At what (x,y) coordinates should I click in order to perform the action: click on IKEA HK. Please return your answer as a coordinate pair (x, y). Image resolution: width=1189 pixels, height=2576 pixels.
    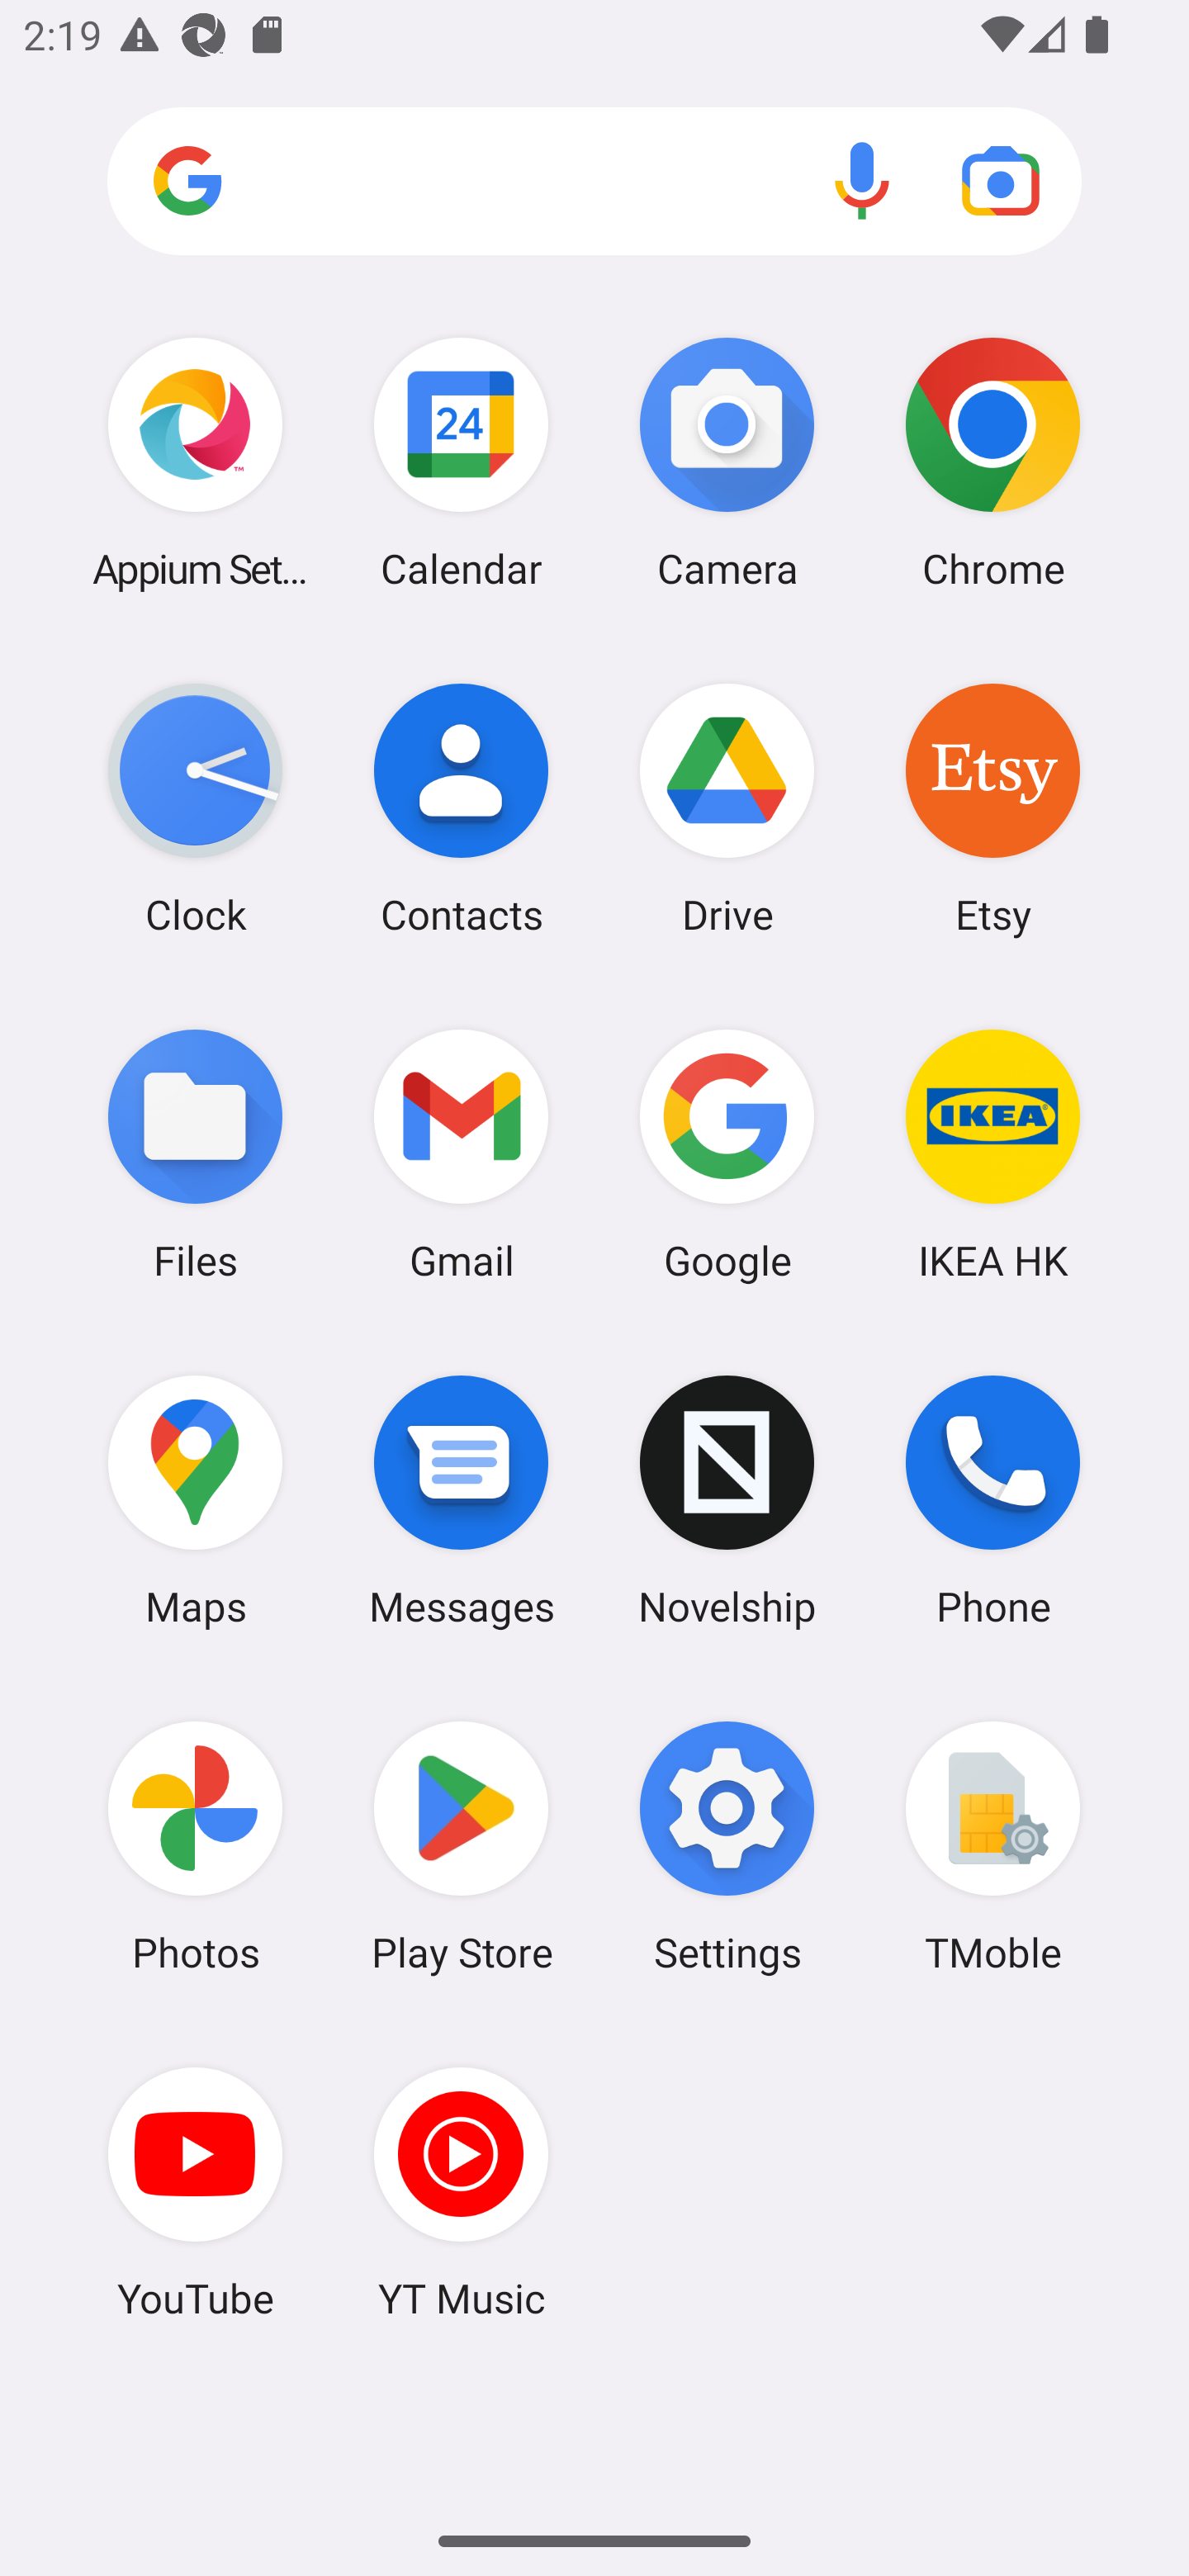
    Looking at the image, I should click on (992, 1153).